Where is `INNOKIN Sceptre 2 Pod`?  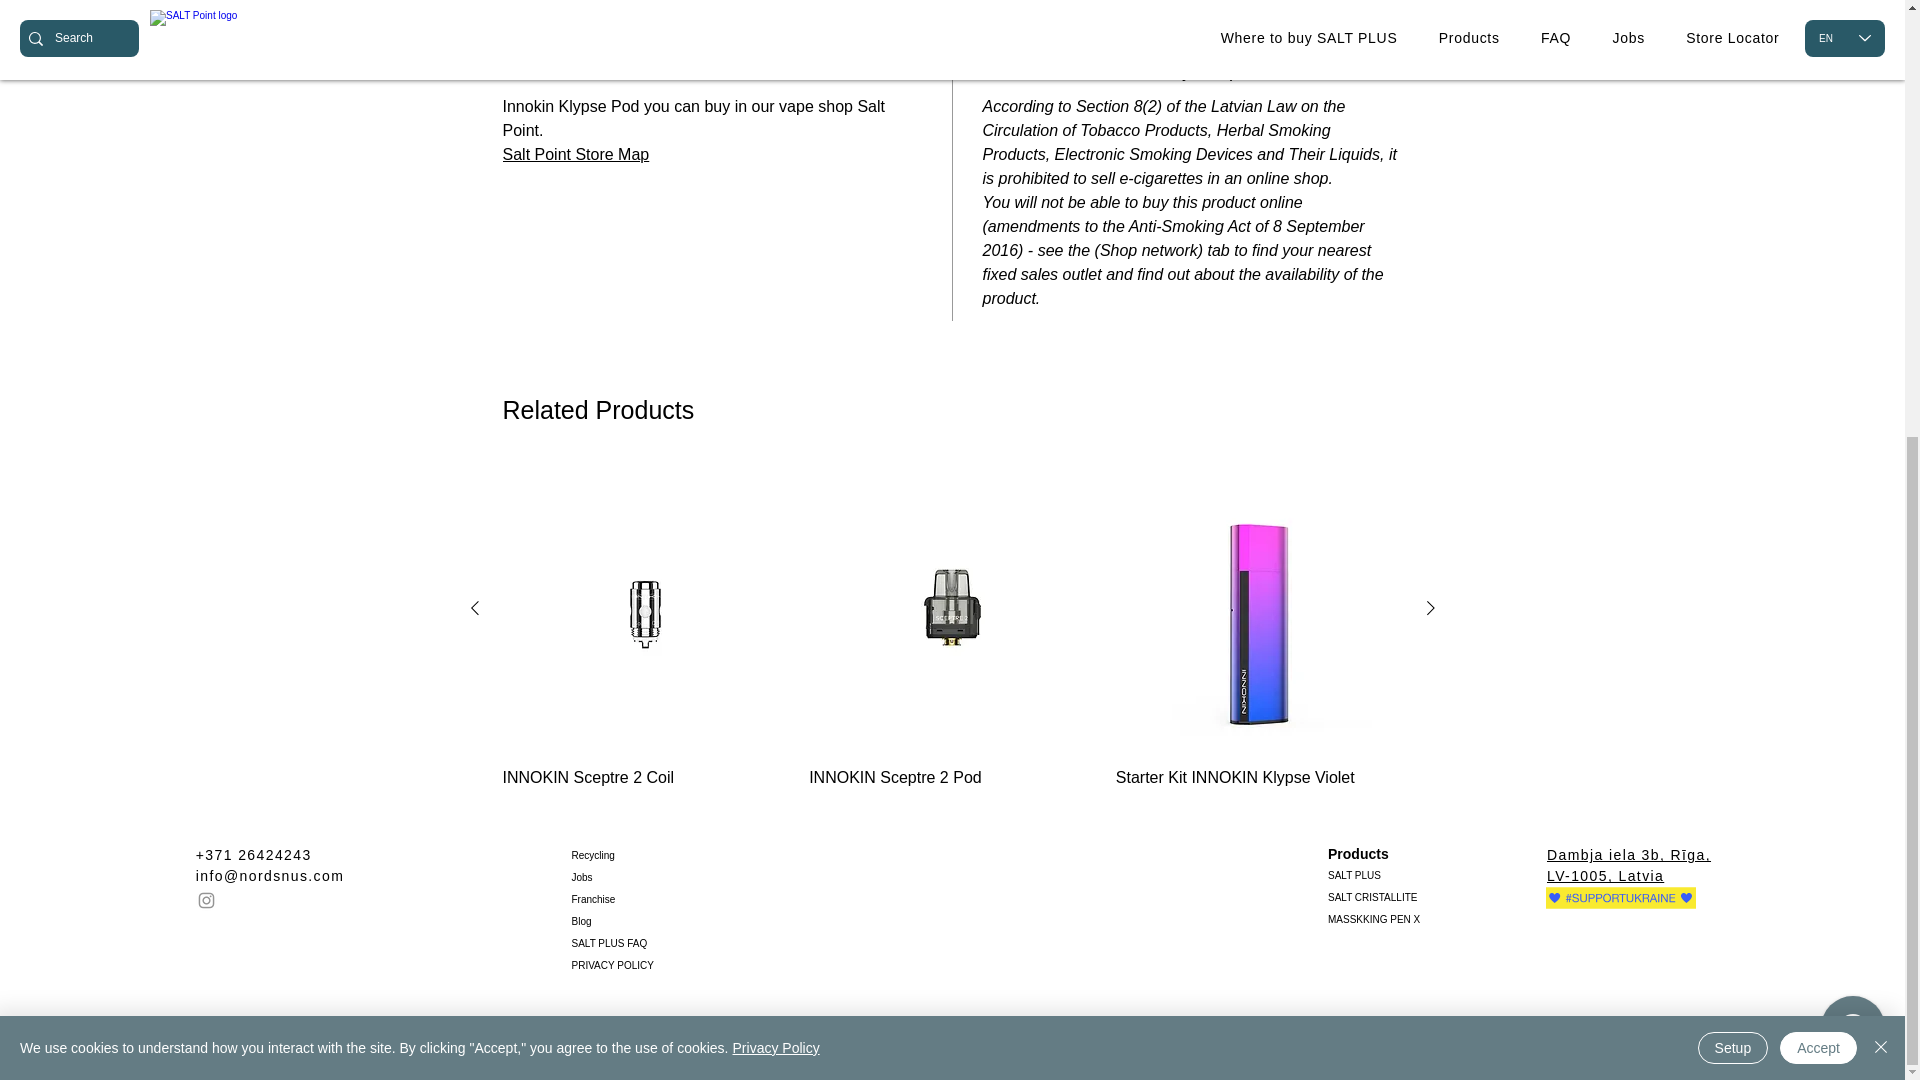 INNOKIN Sceptre 2 Pod is located at coordinates (952, 789).